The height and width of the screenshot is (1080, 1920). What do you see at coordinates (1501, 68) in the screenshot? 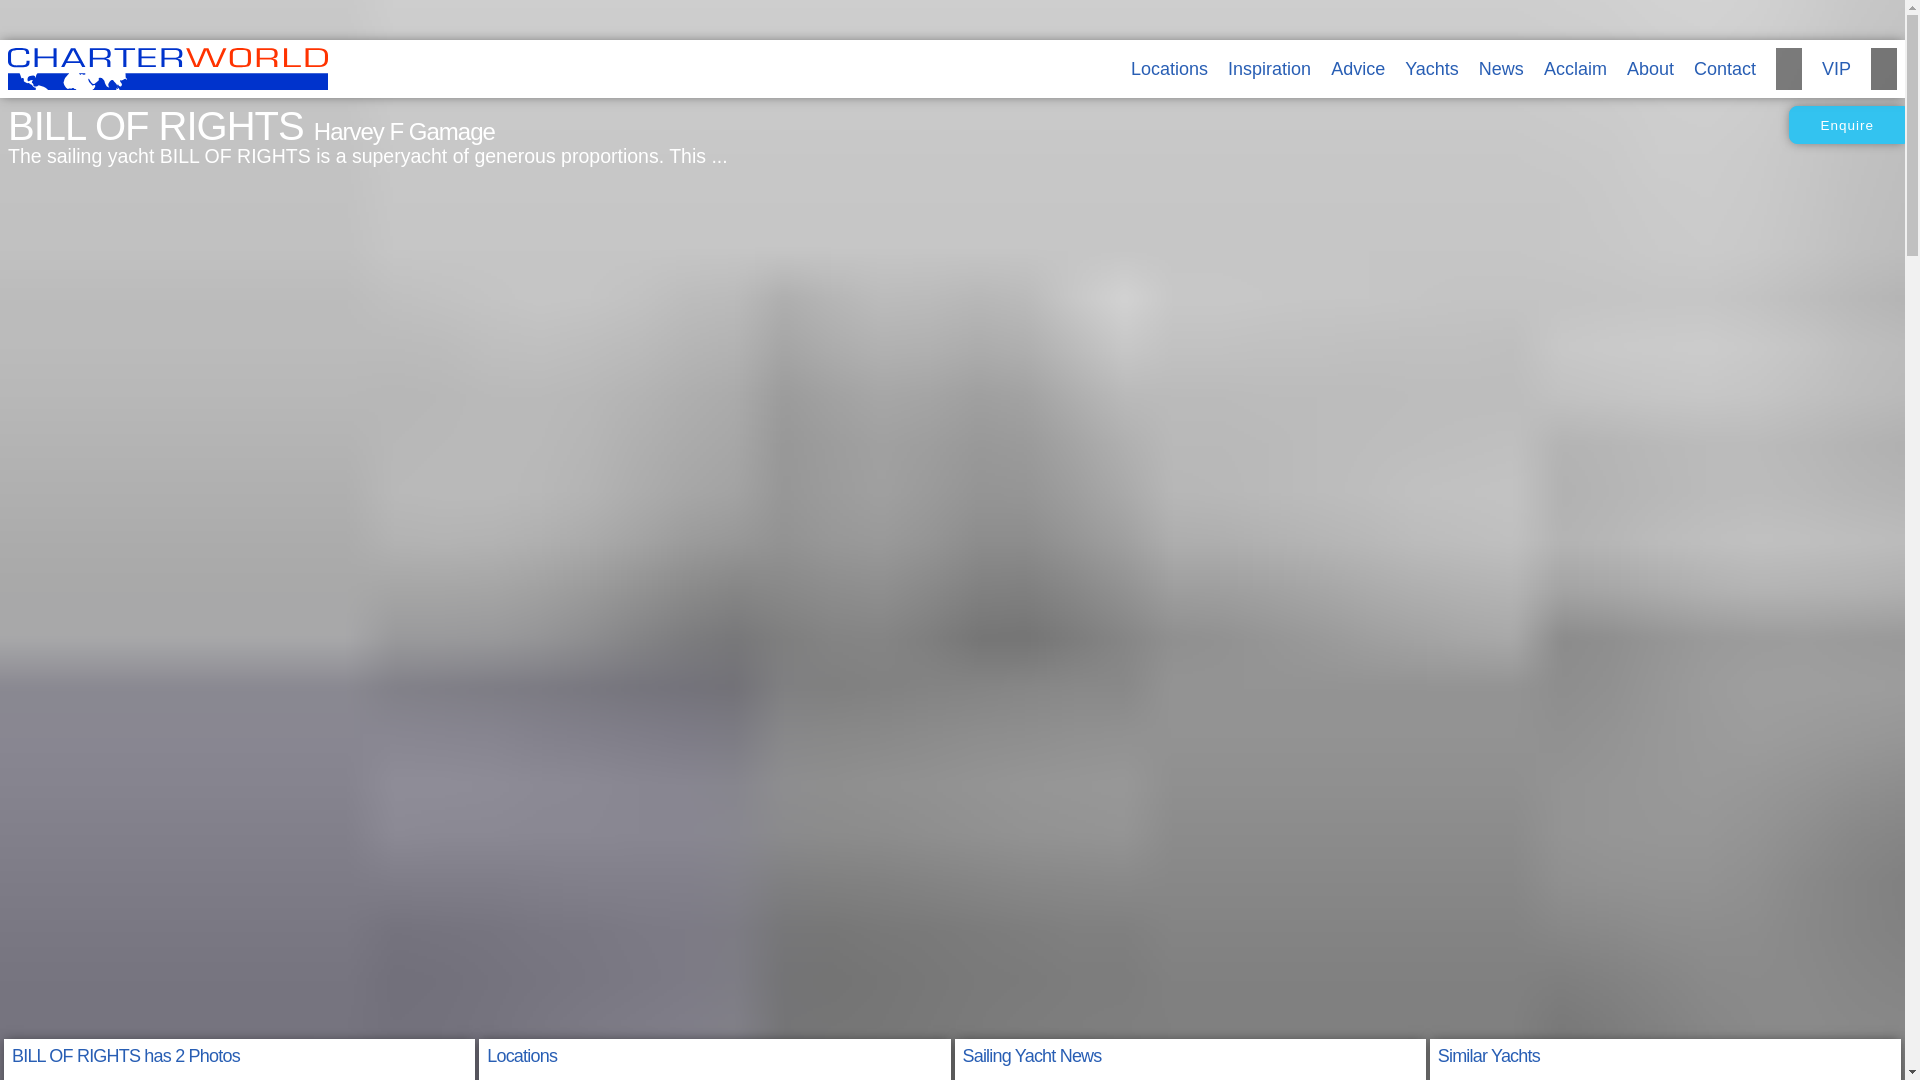
I see `News` at bounding box center [1501, 68].